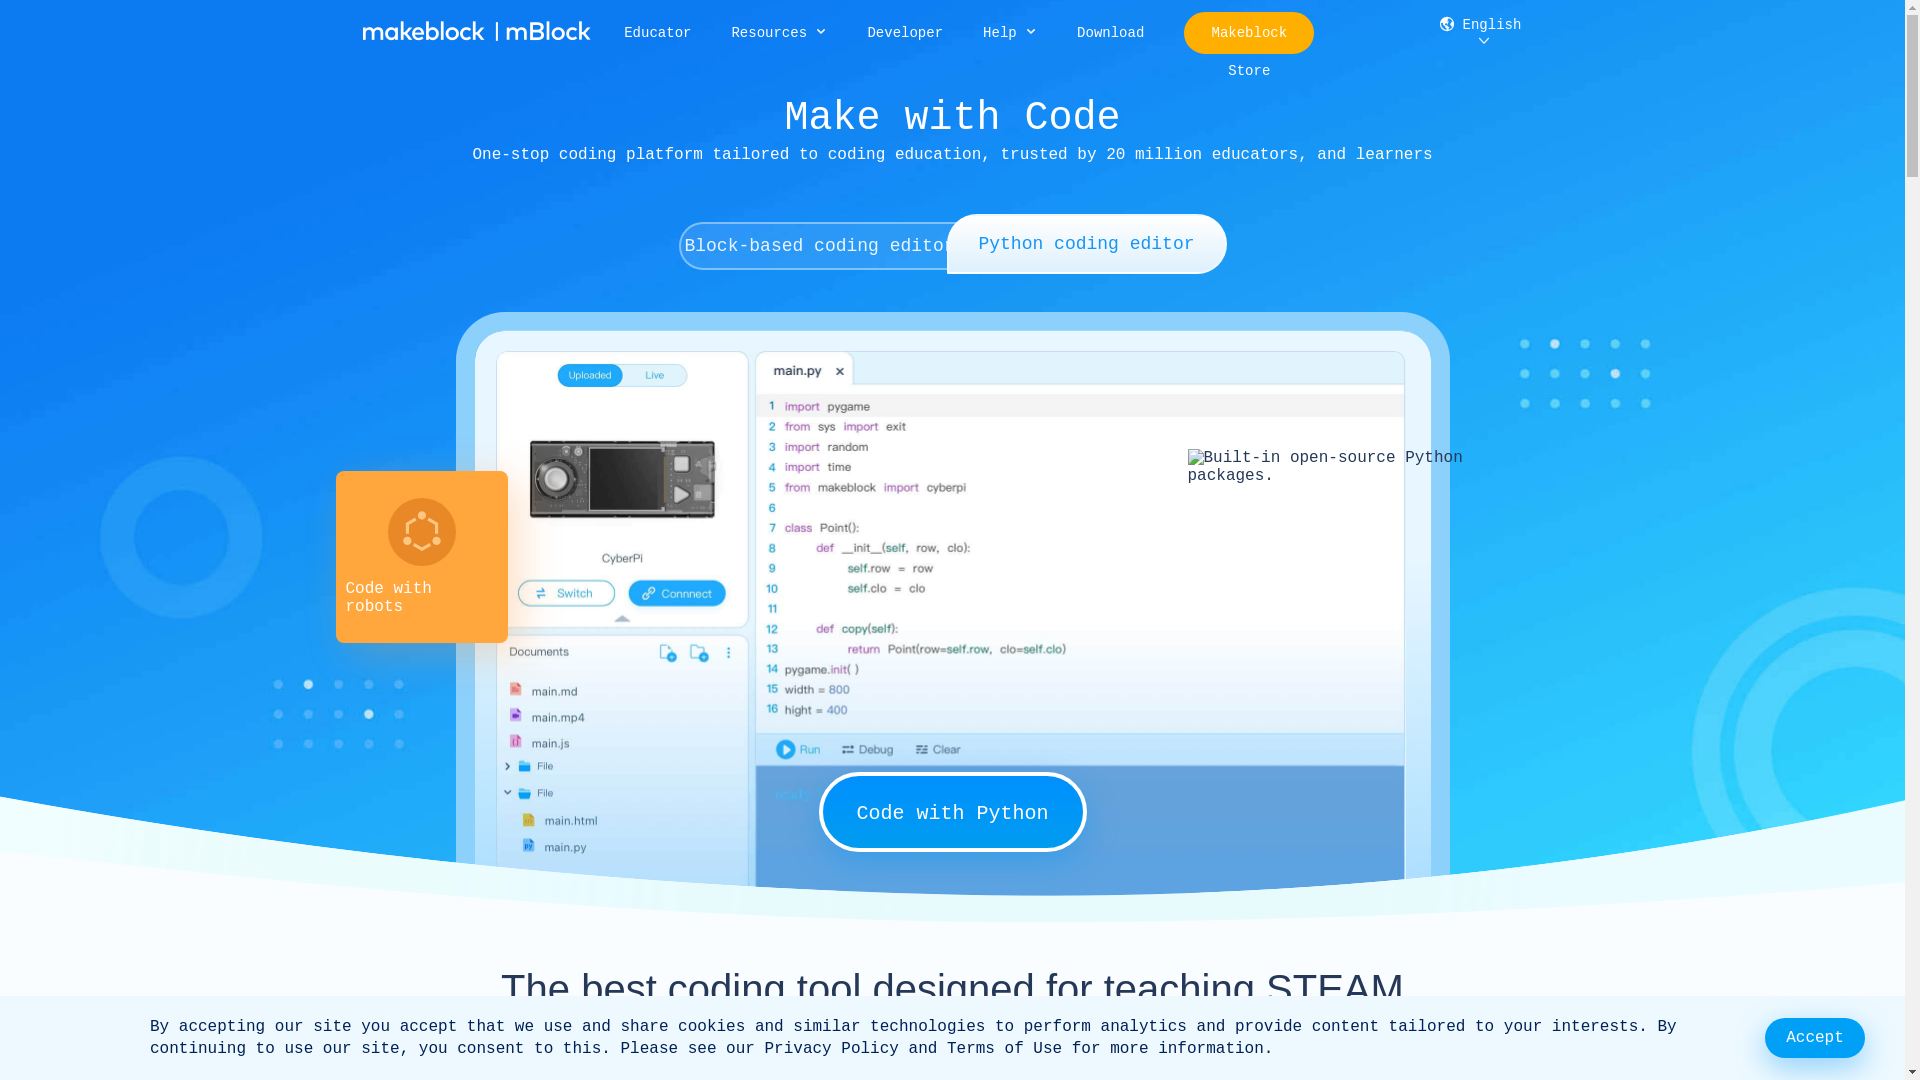  I want to click on Resources, so click(779, 33).